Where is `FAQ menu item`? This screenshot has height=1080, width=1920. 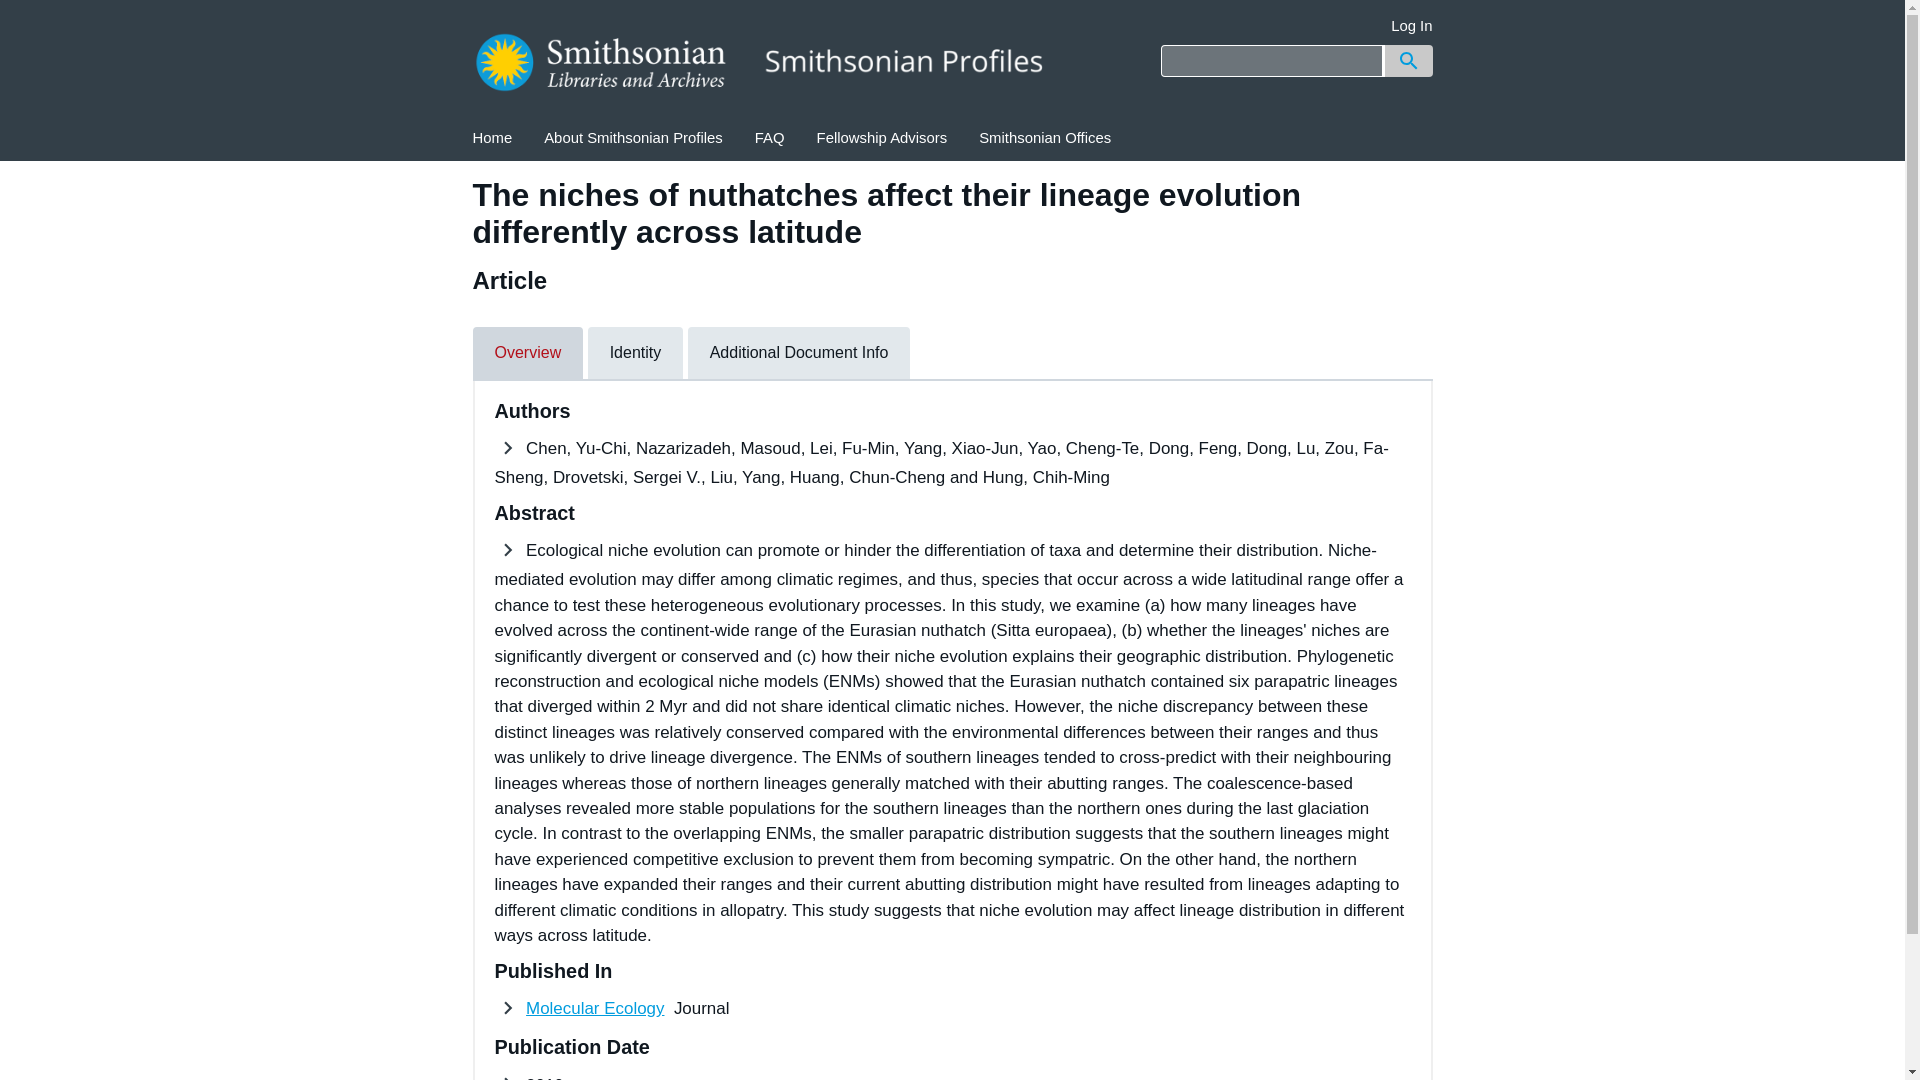
FAQ menu item is located at coordinates (770, 138).